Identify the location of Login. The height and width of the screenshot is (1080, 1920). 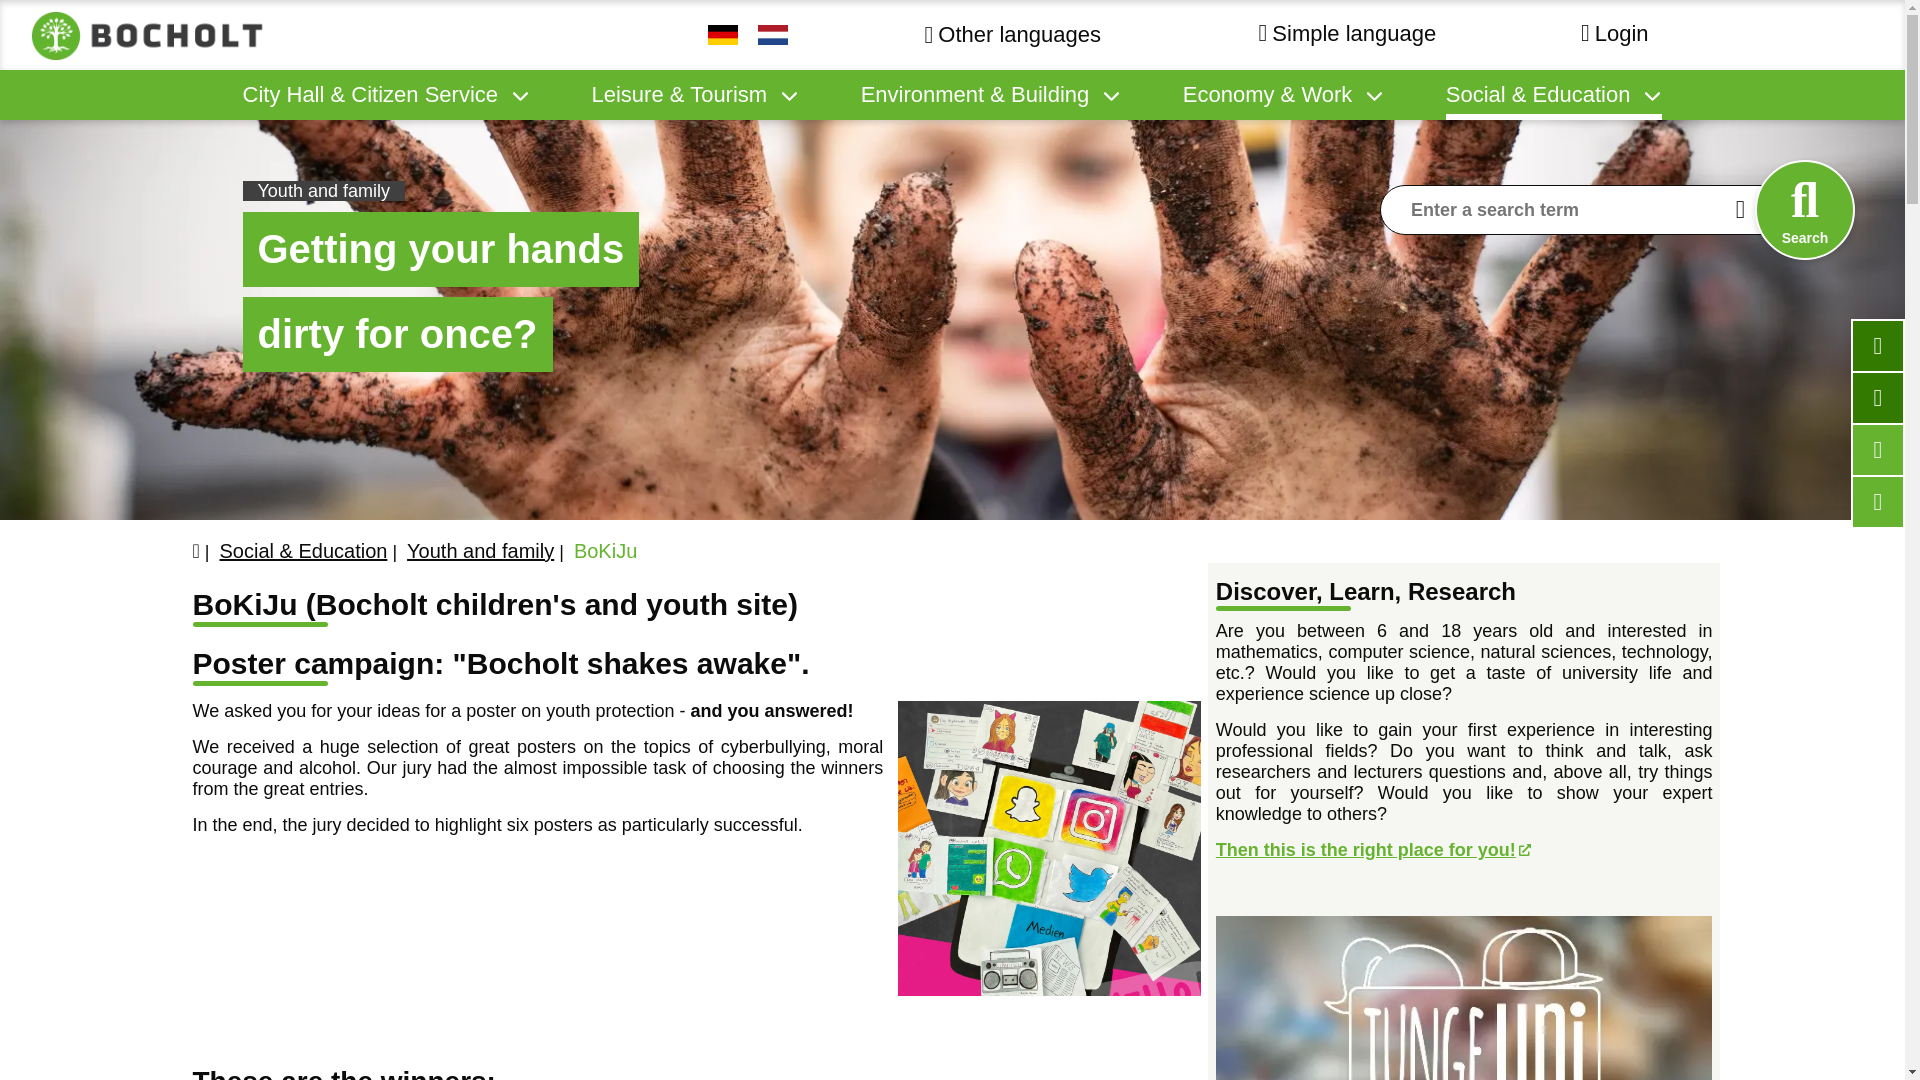
(1614, 34).